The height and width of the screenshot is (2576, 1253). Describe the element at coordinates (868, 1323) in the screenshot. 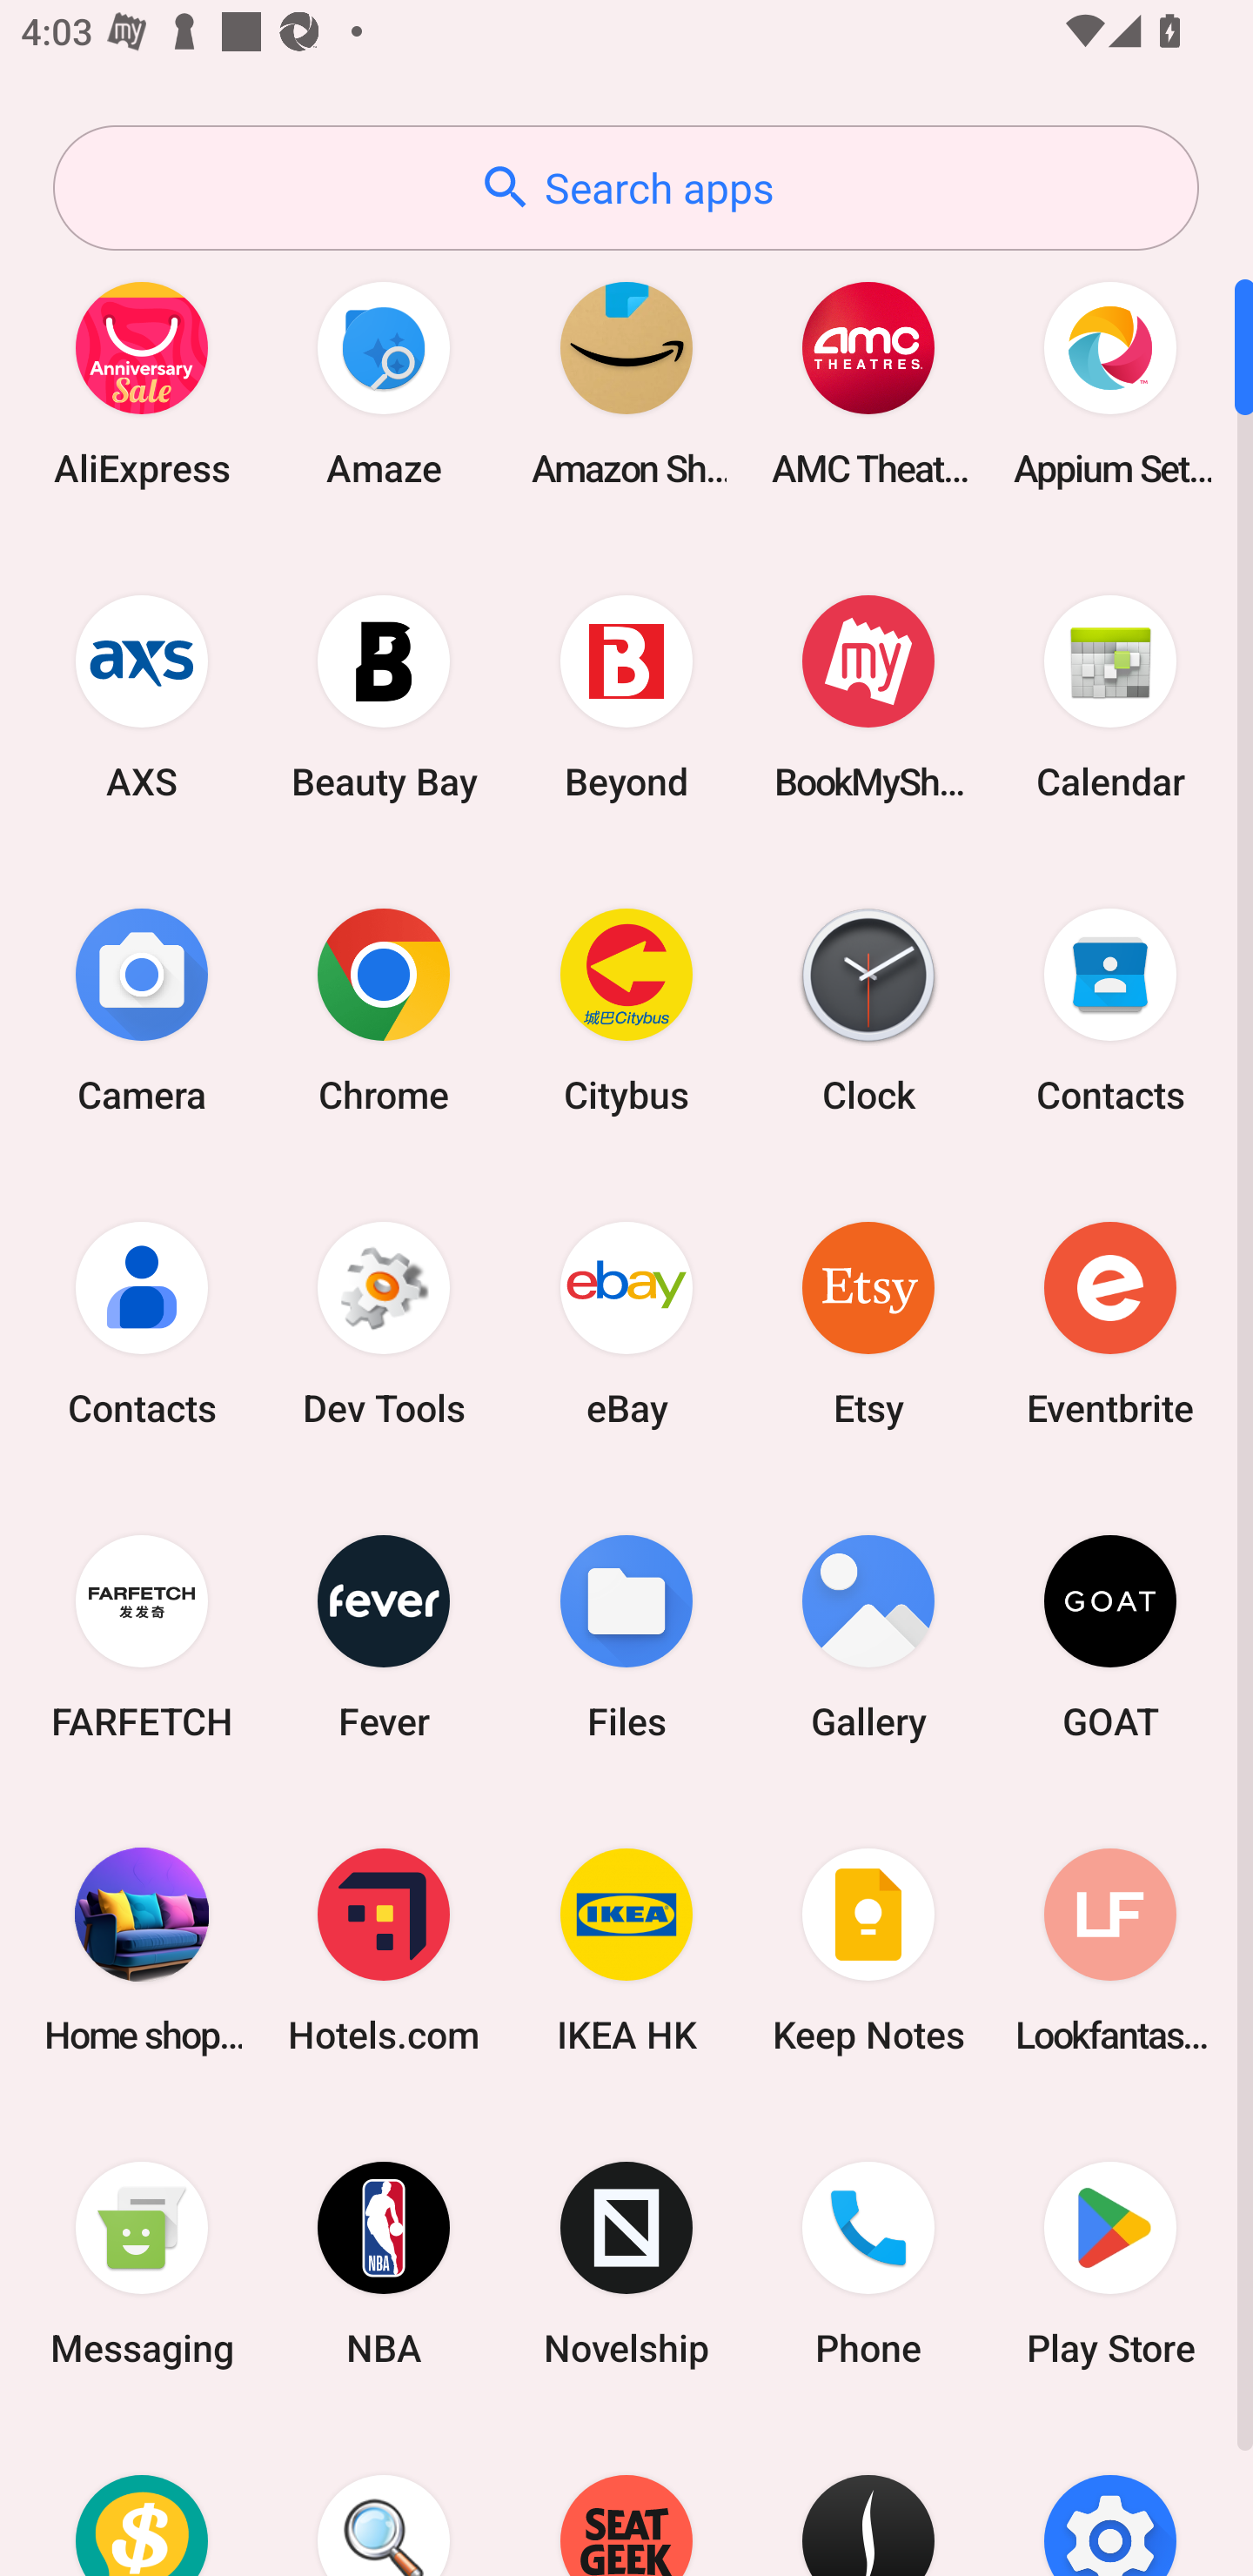

I see `Etsy` at that location.